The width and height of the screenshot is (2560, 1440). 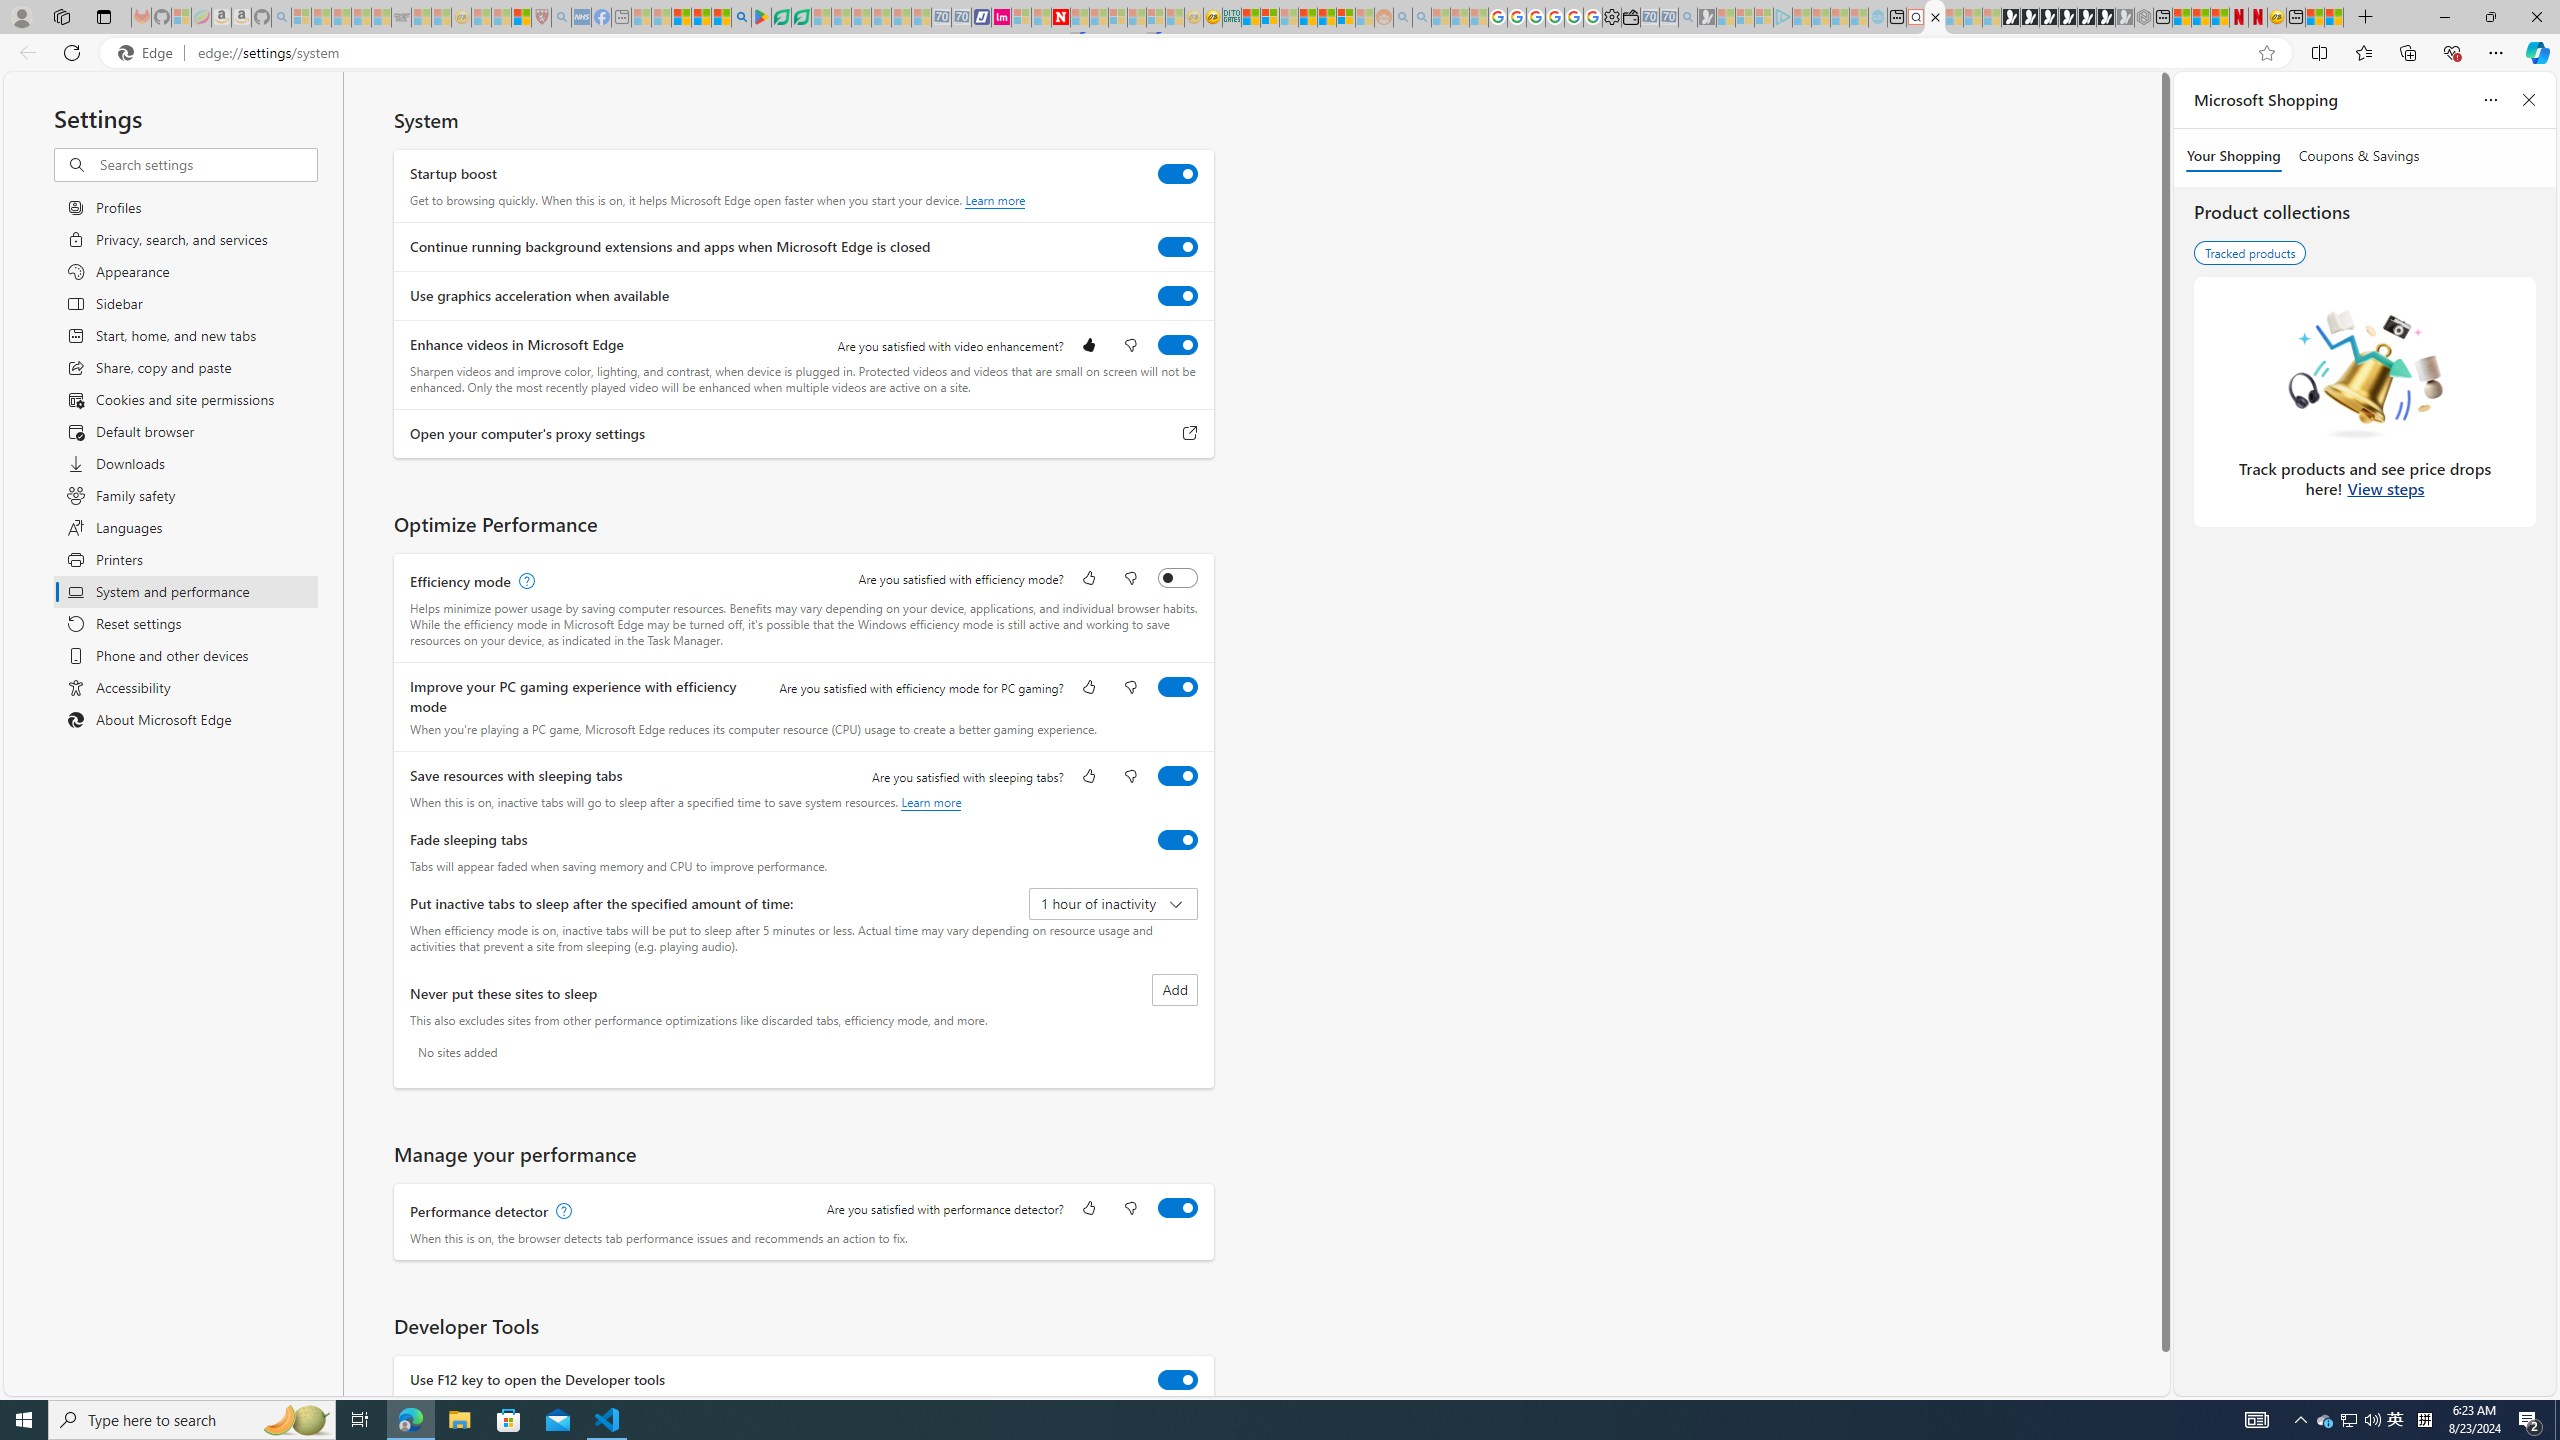 I want to click on Open your computer's proxy settings, so click(x=1190, y=434).